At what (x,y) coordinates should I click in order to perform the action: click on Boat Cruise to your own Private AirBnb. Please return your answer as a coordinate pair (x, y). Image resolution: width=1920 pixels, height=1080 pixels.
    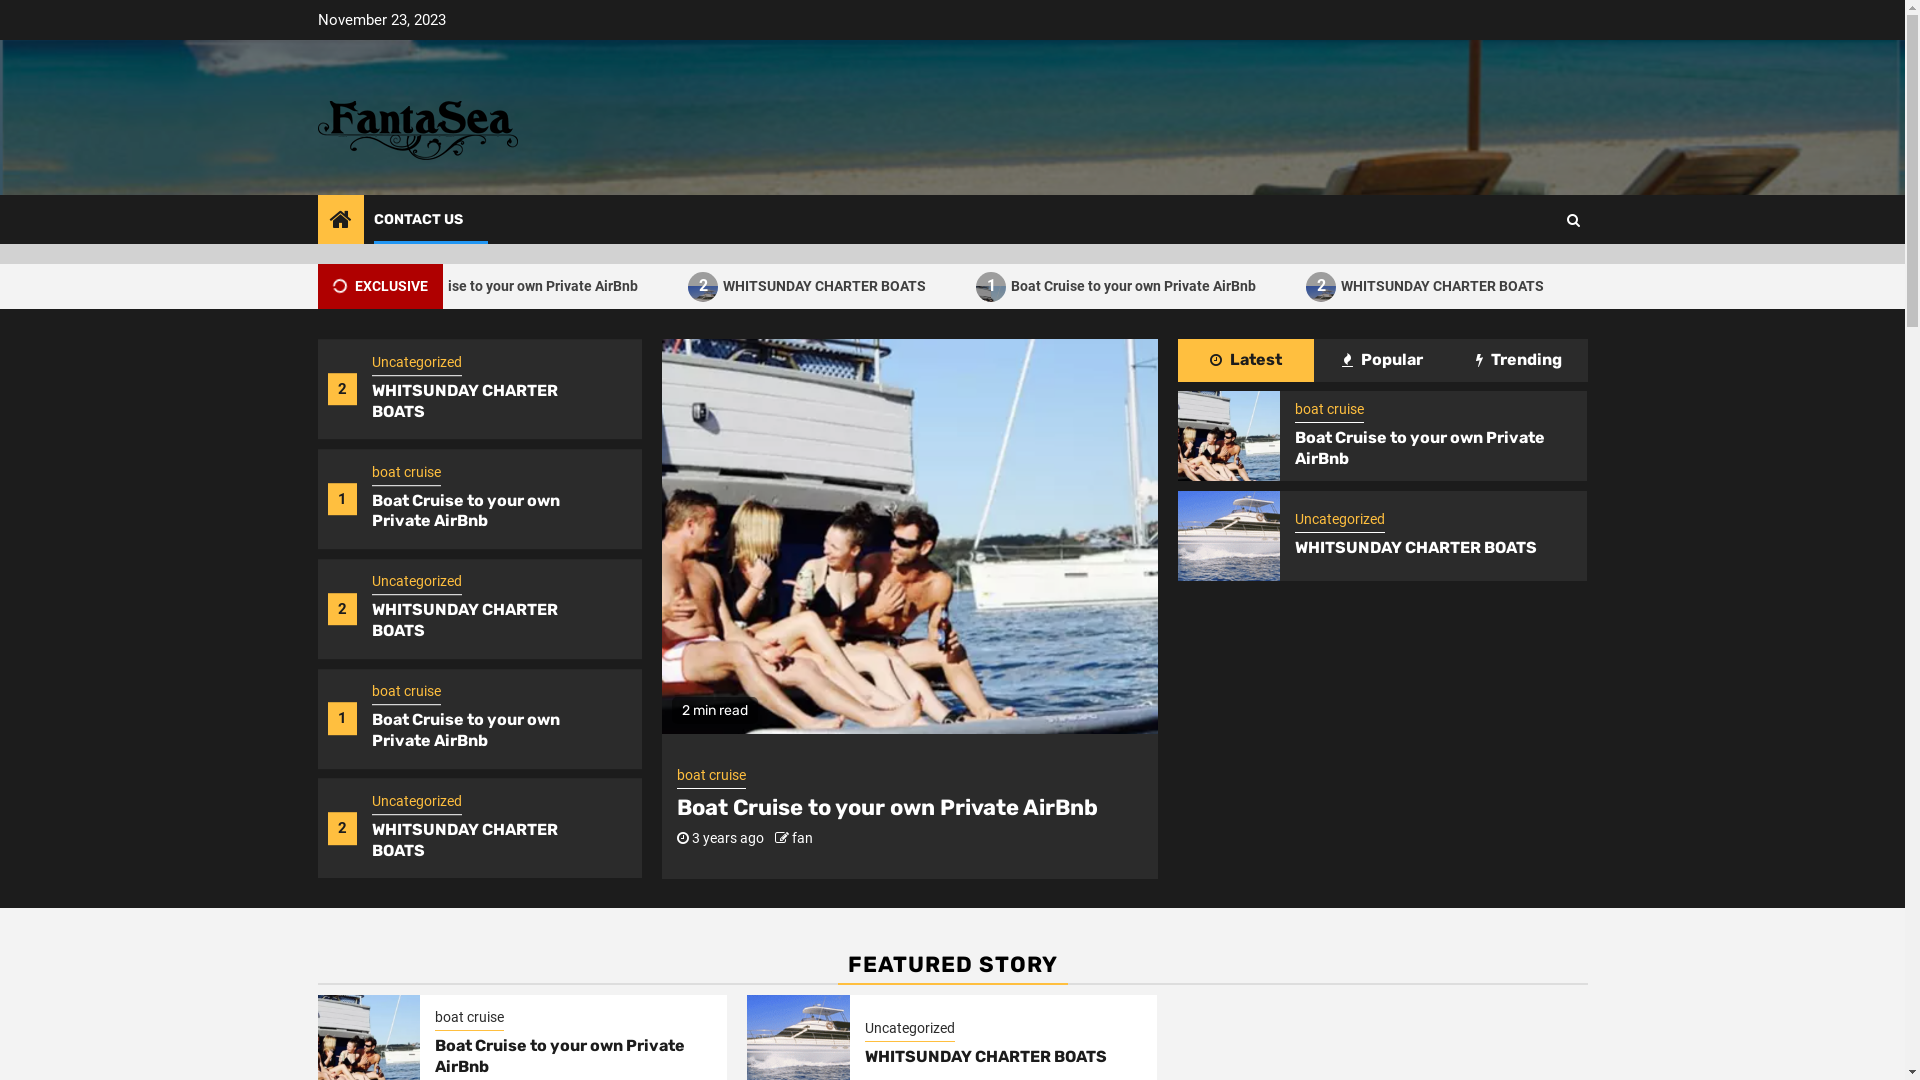
    Looking at the image, I should click on (886, 808).